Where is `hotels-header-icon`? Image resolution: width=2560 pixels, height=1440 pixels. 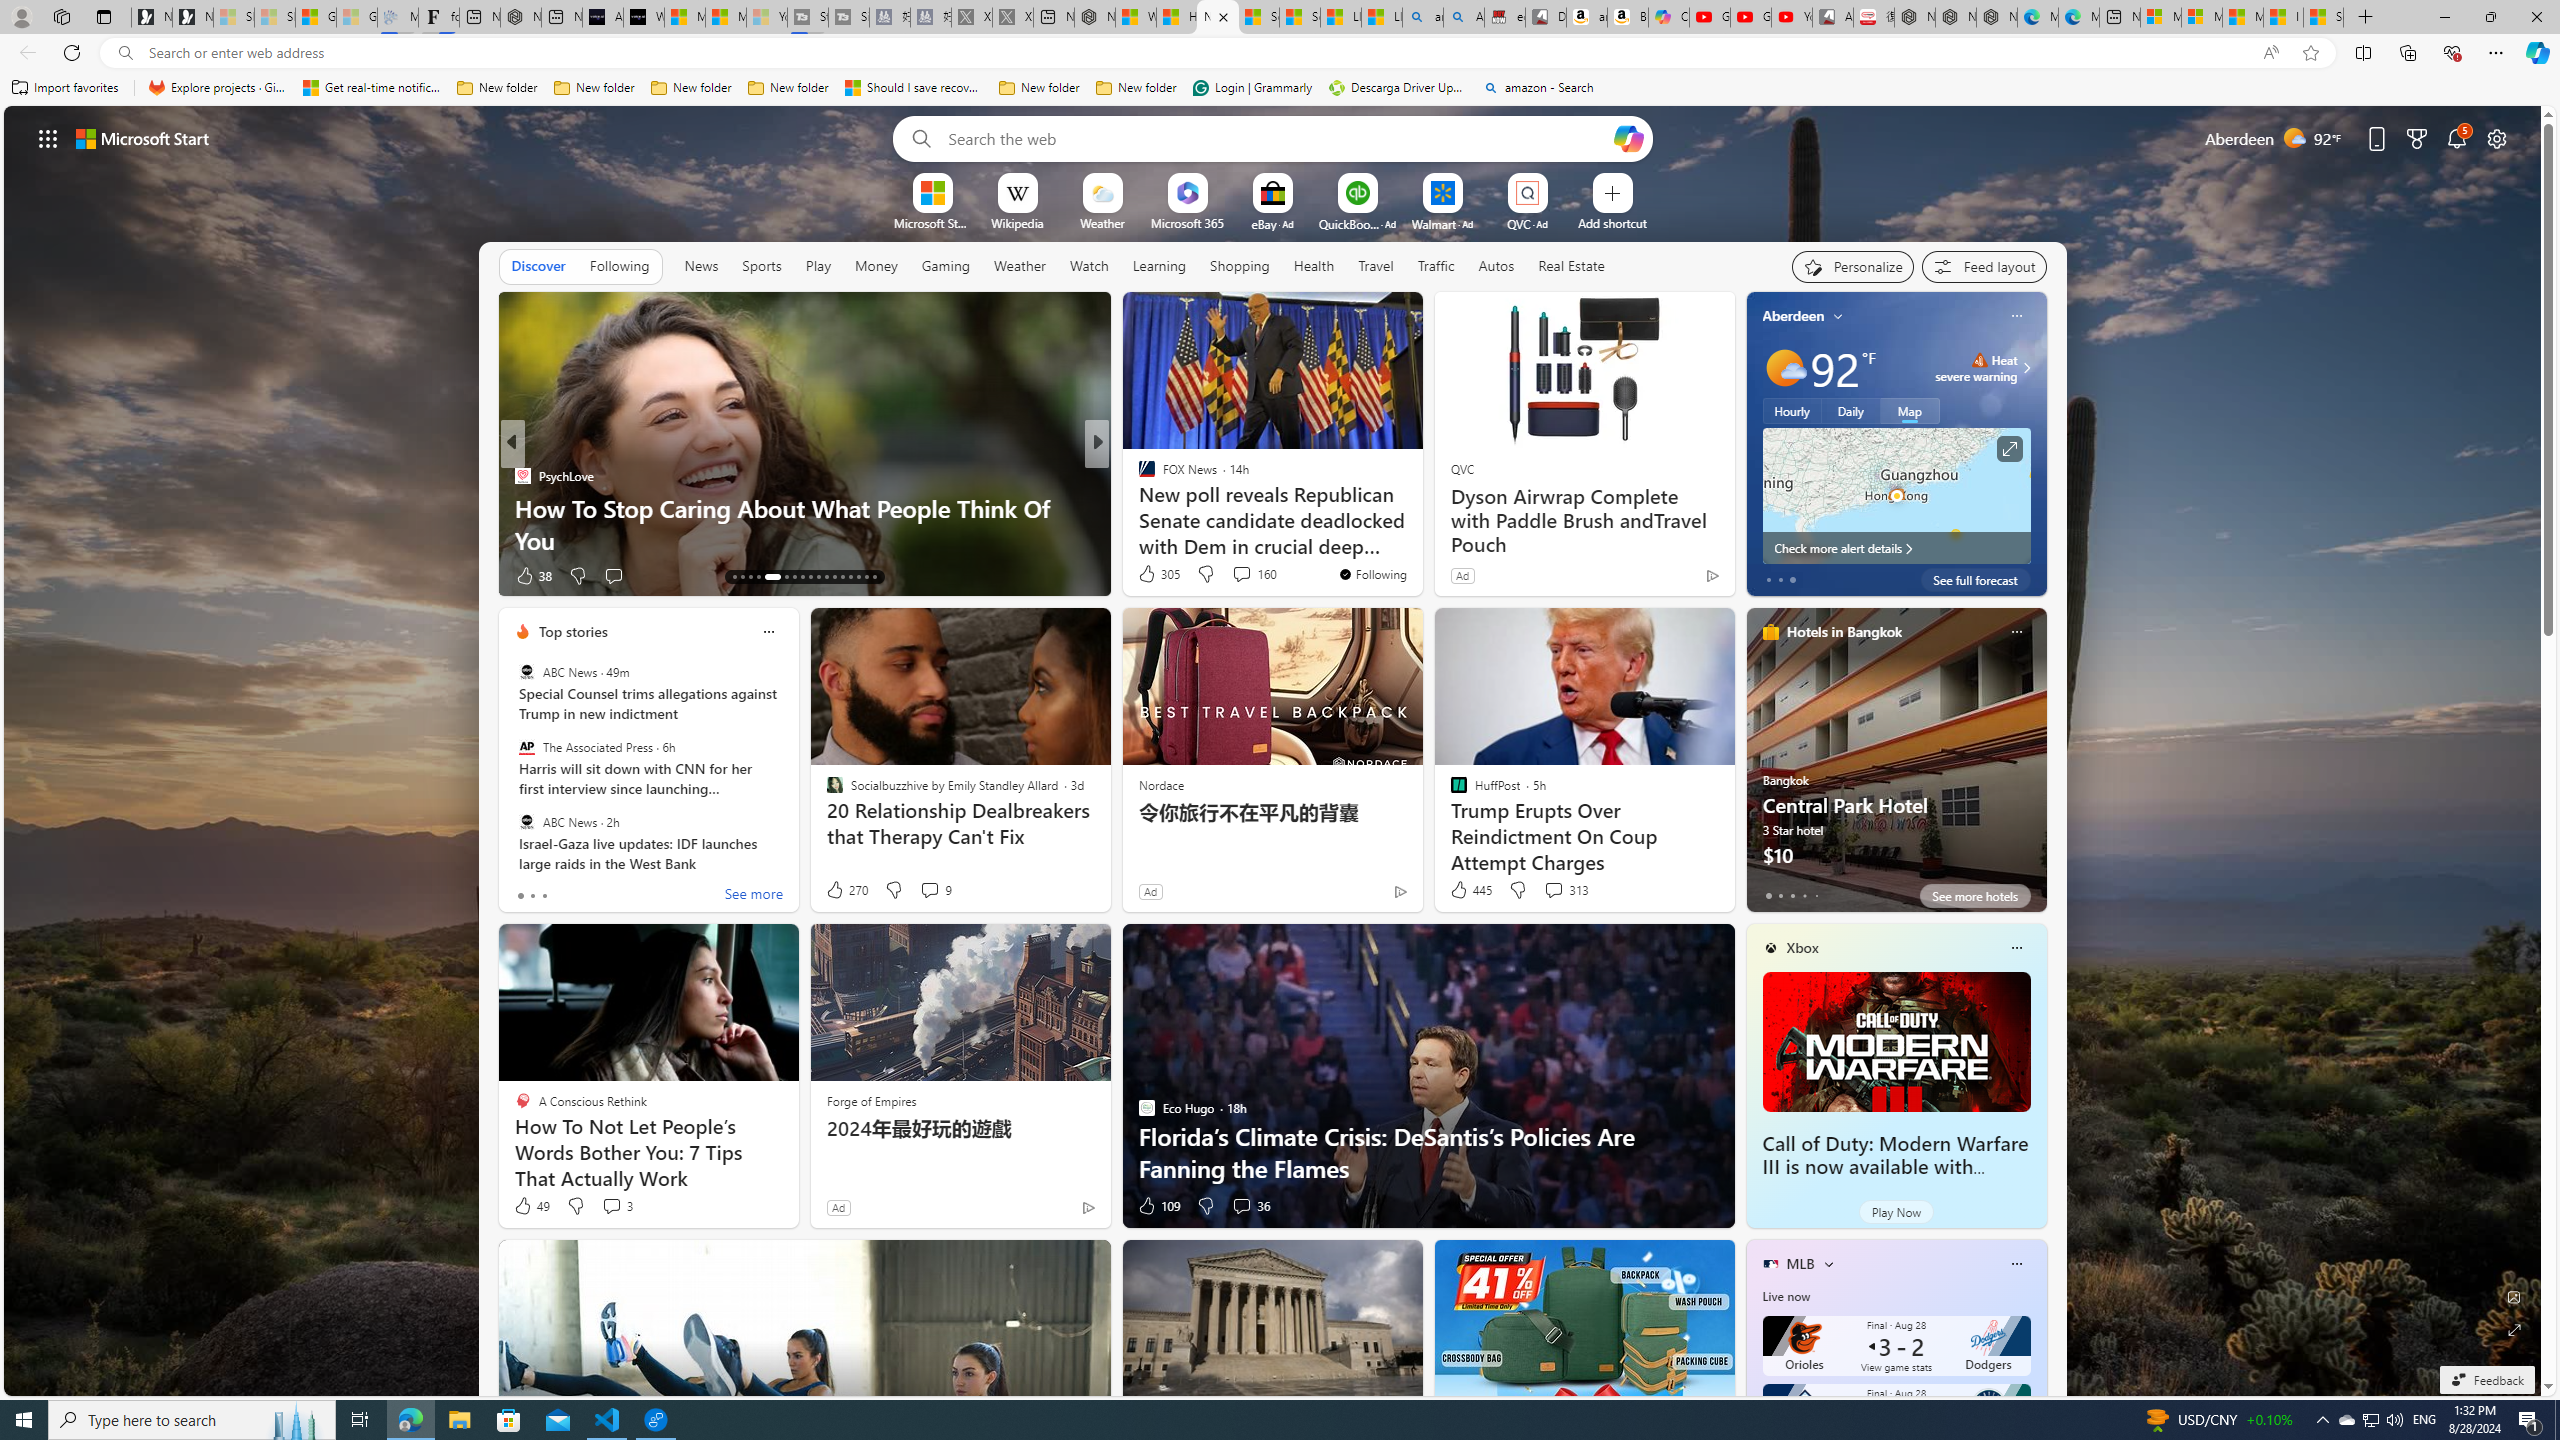
hotels-header-icon is located at coordinates (1770, 631).